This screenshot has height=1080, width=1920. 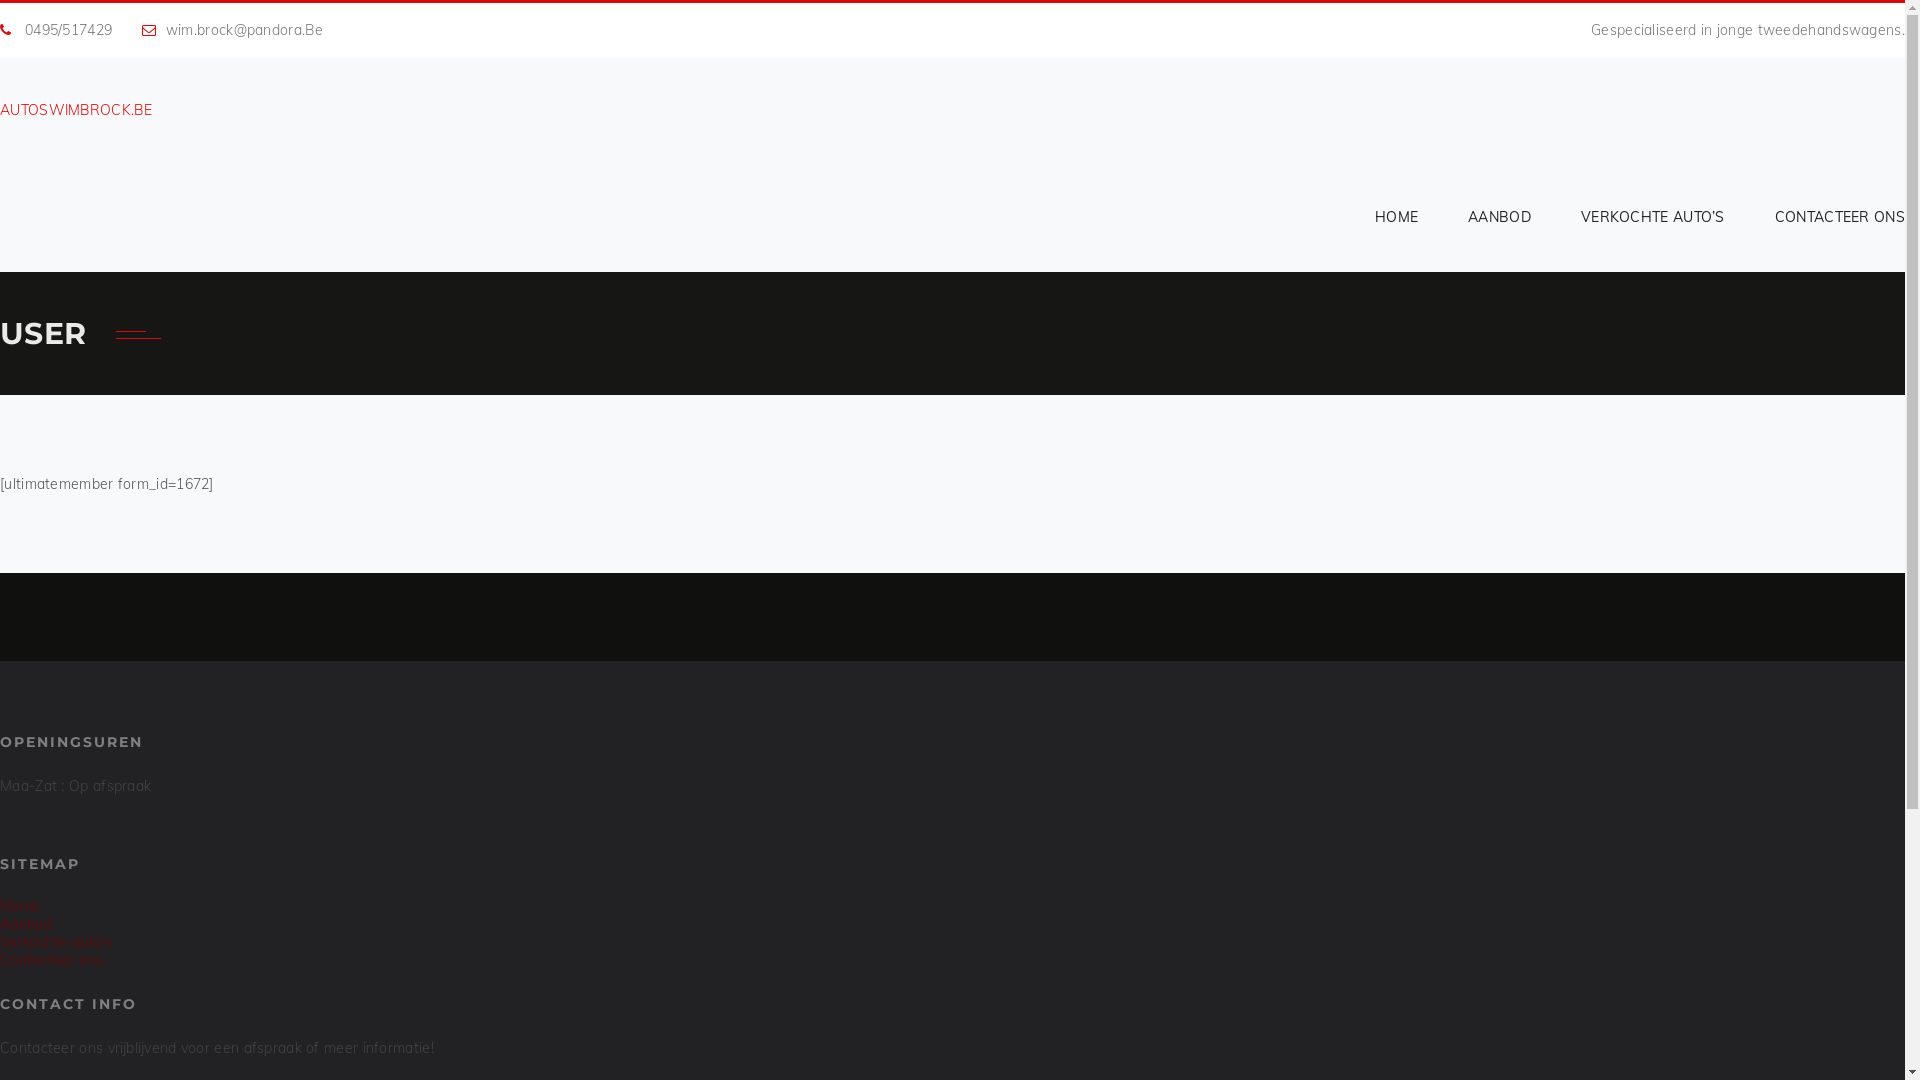 What do you see at coordinates (20, 906) in the screenshot?
I see `Home` at bounding box center [20, 906].